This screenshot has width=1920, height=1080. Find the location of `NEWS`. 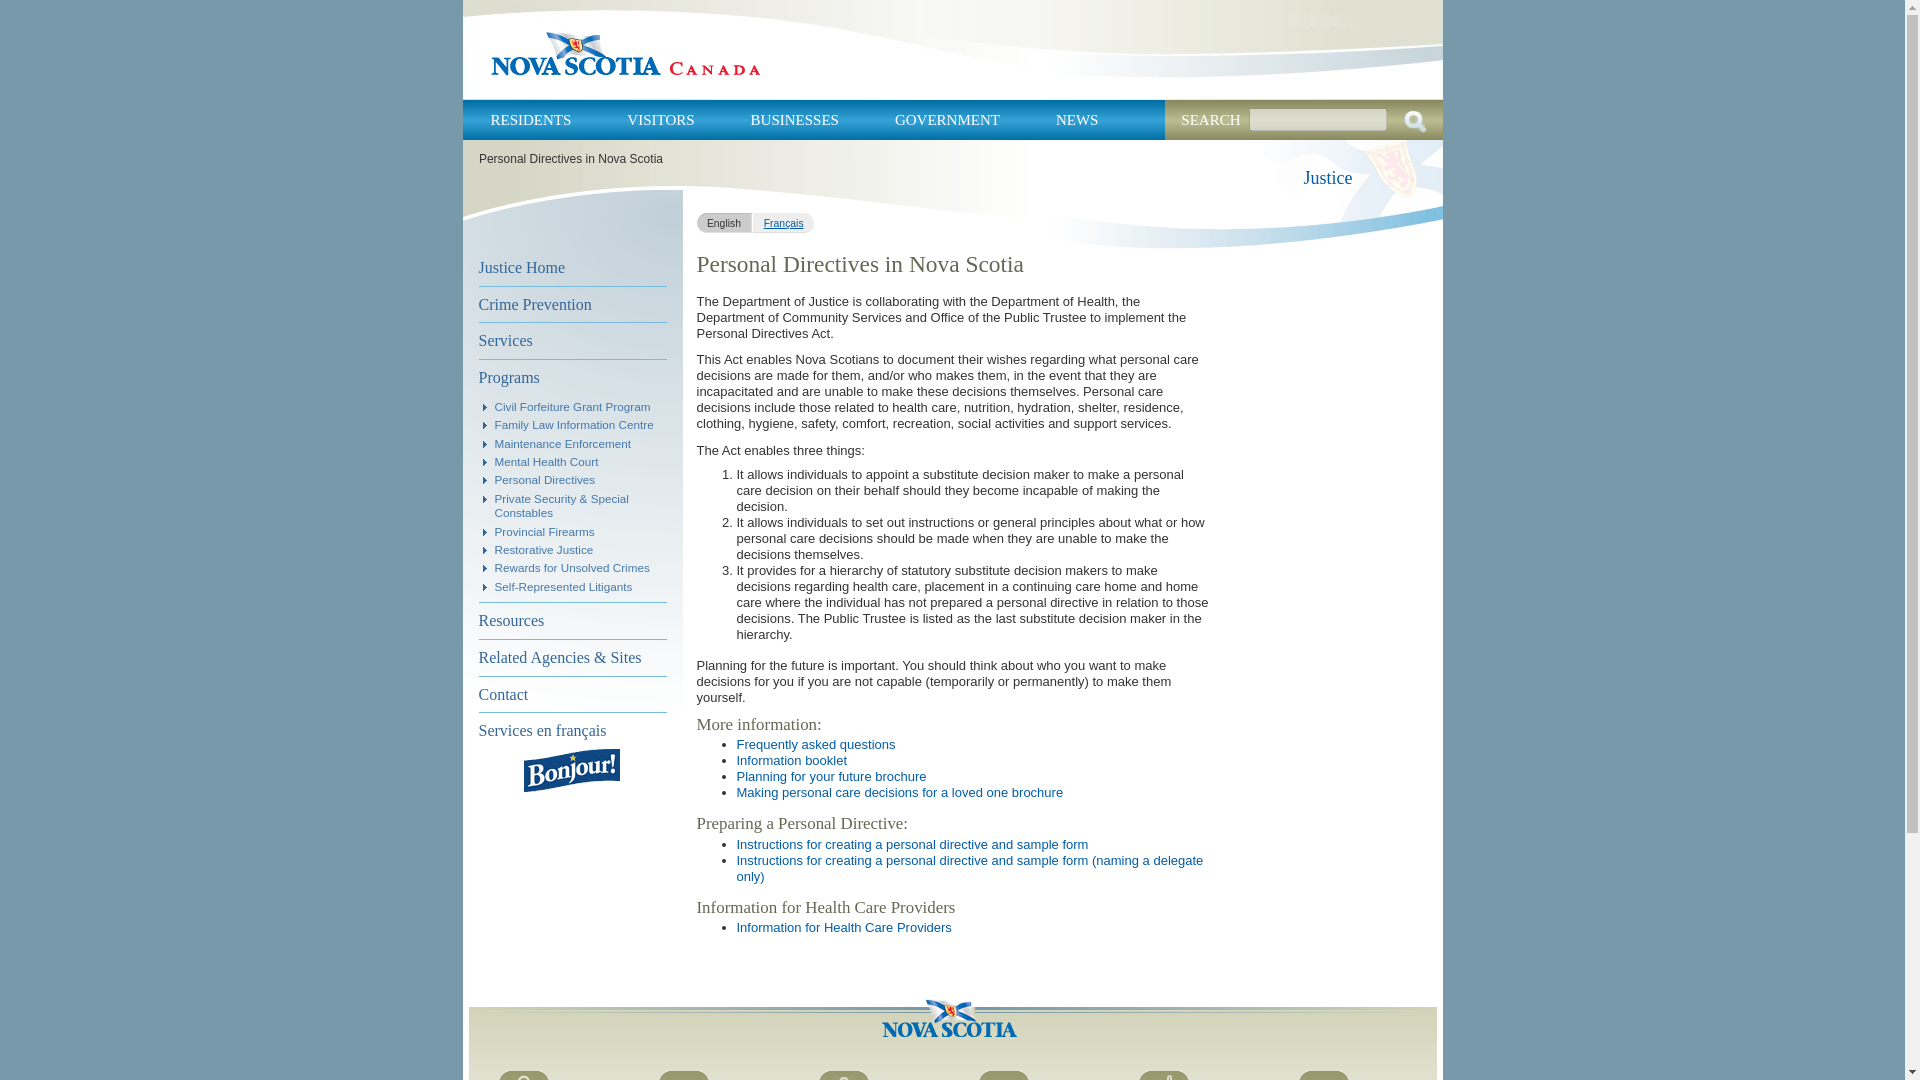

NEWS is located at coordinates (1077, 120).